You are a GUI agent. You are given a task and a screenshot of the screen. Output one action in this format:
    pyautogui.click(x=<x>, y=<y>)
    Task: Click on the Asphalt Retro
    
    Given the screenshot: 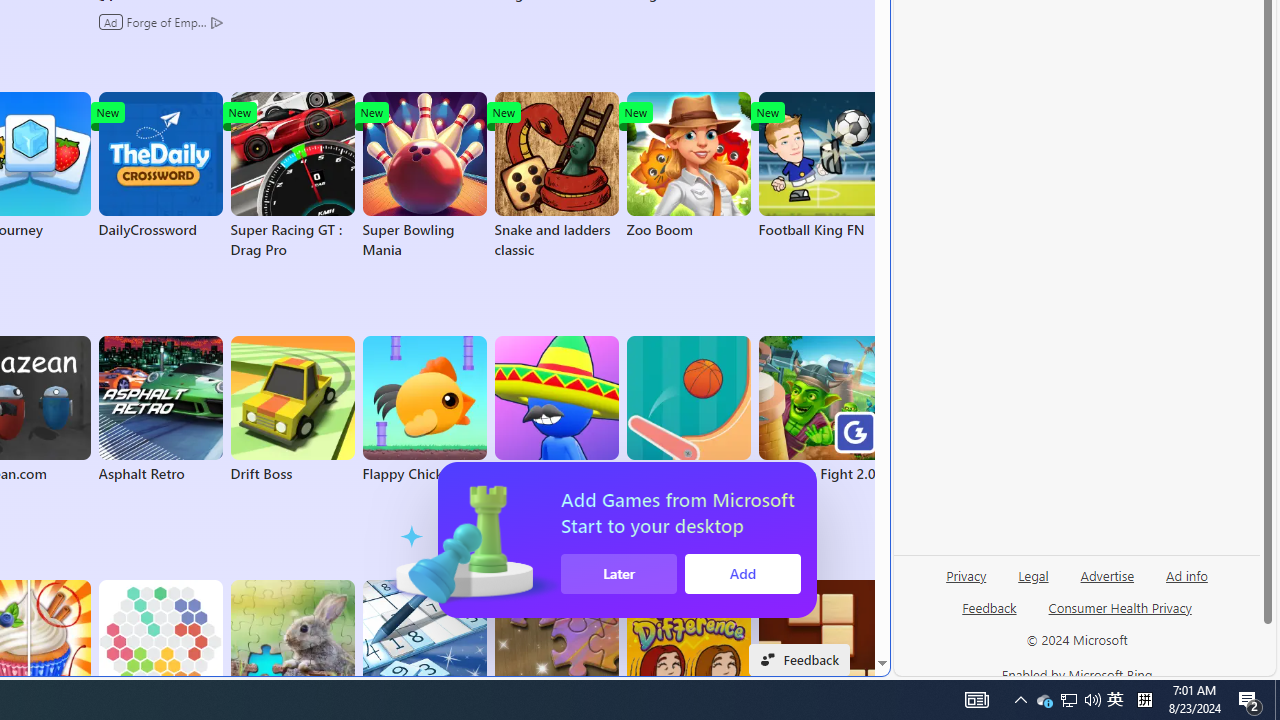 What is the action you would take?
    pyautogui.click(x=160, y=410)
    